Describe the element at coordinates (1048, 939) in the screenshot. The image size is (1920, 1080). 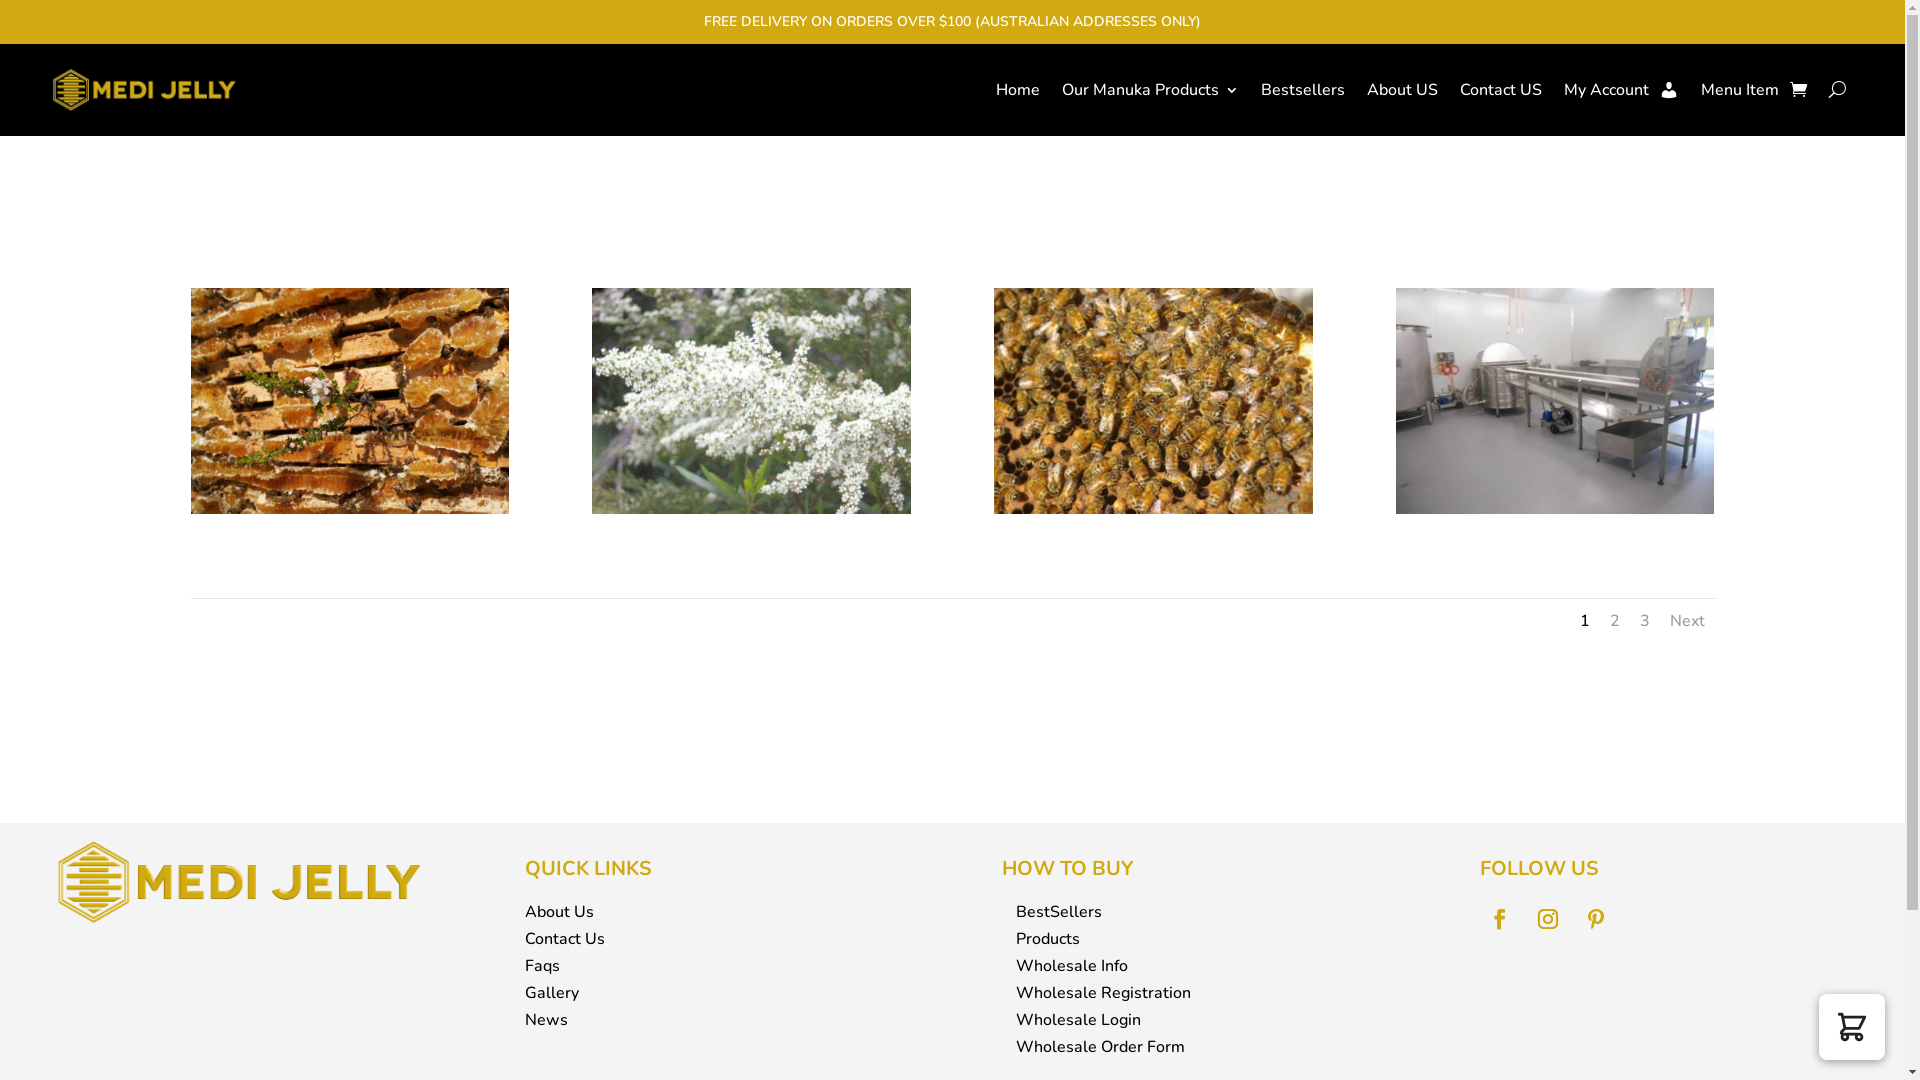
I see `Products` at that location.